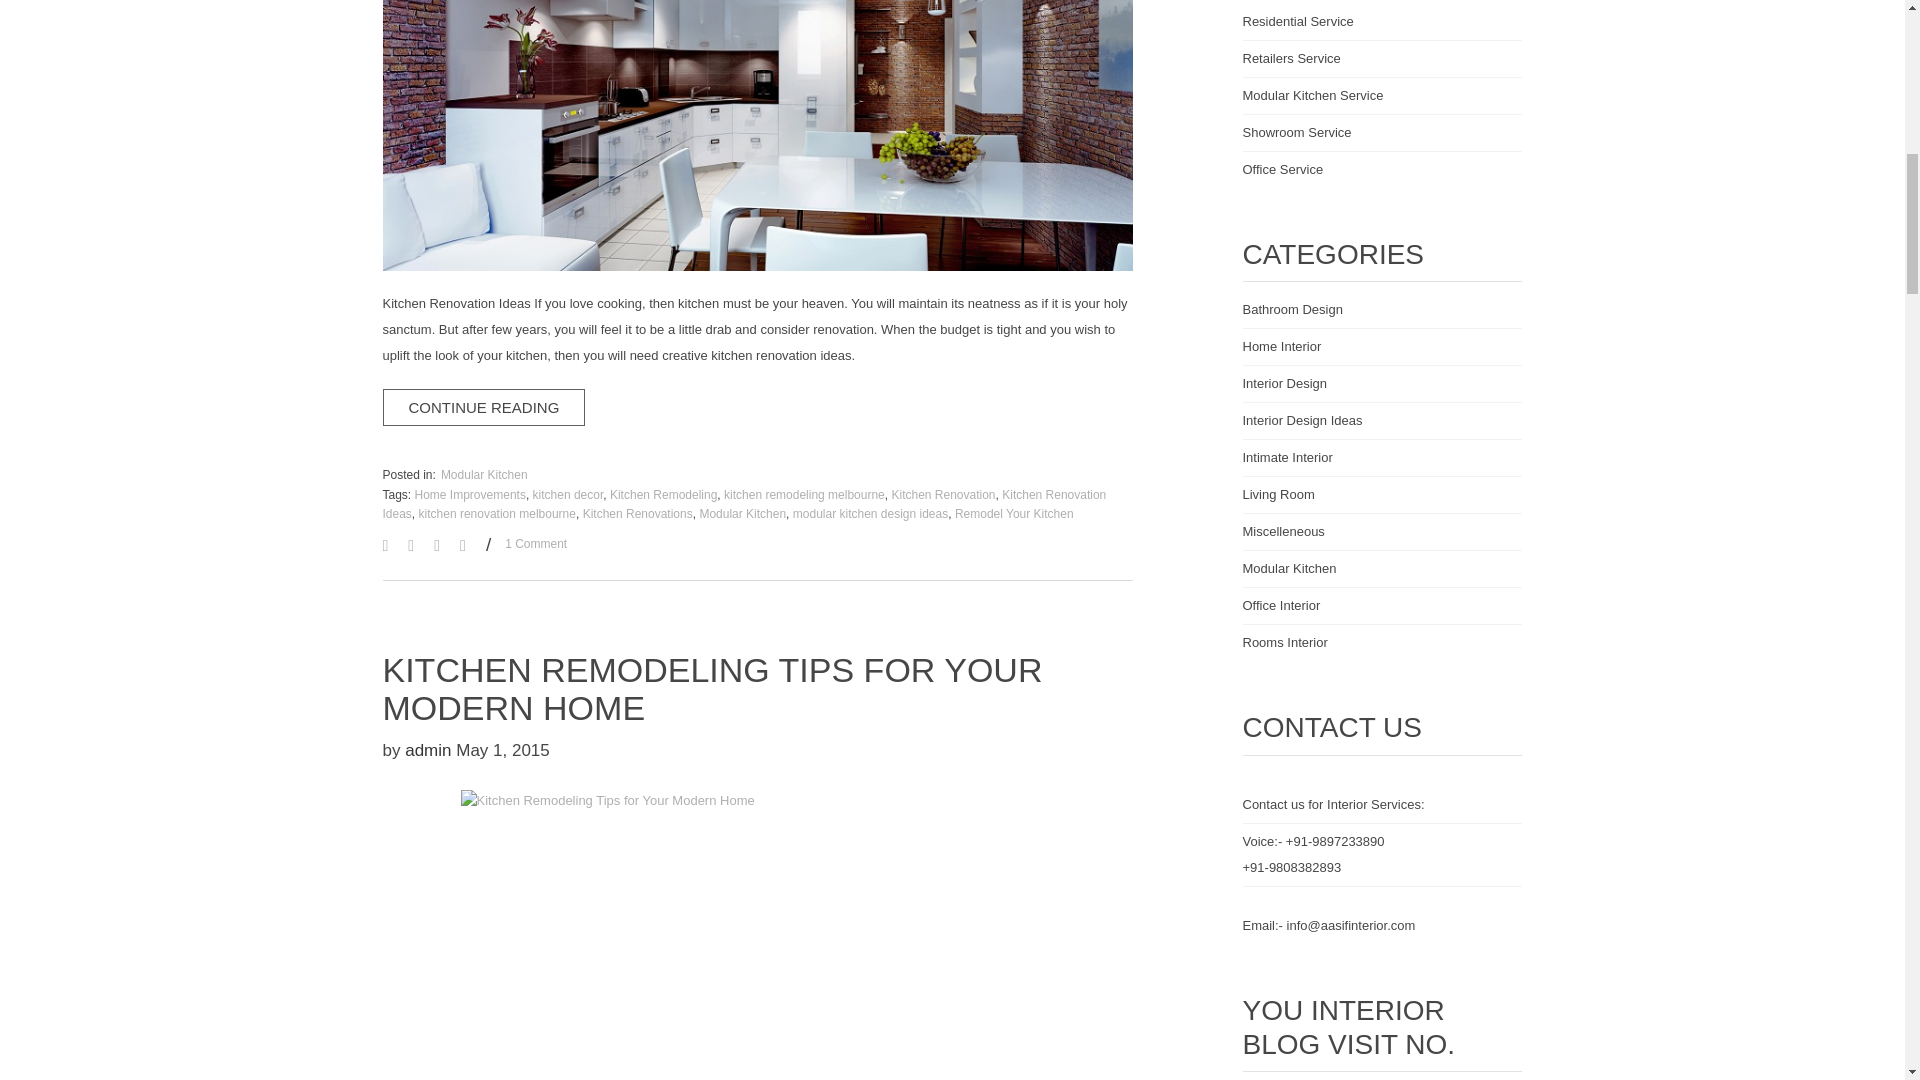  What do you see at coordinates (942, 495) in the screenshot?
I see `Kitchen Renovation` at bounding box center [942, 495].